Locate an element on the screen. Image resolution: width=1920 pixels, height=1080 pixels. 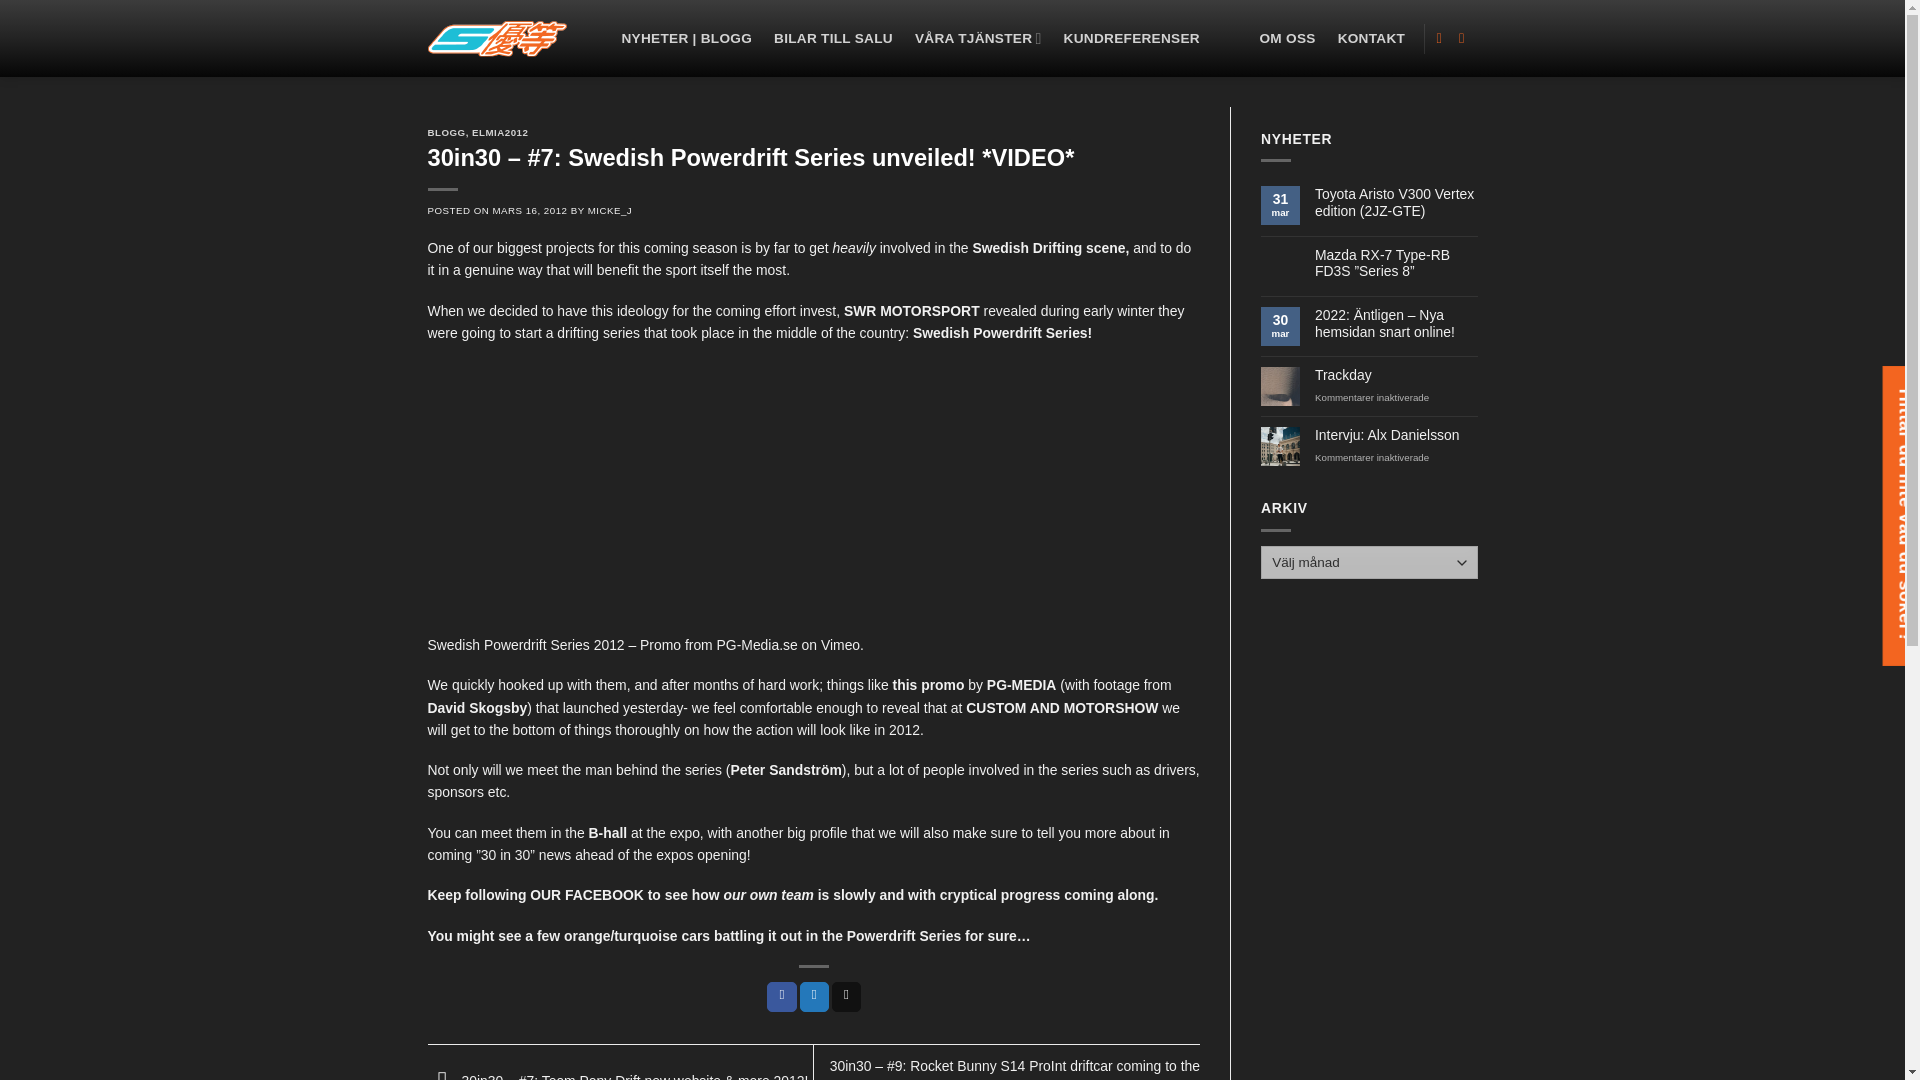
KONTAKT is located at coordinates (1372, 38).